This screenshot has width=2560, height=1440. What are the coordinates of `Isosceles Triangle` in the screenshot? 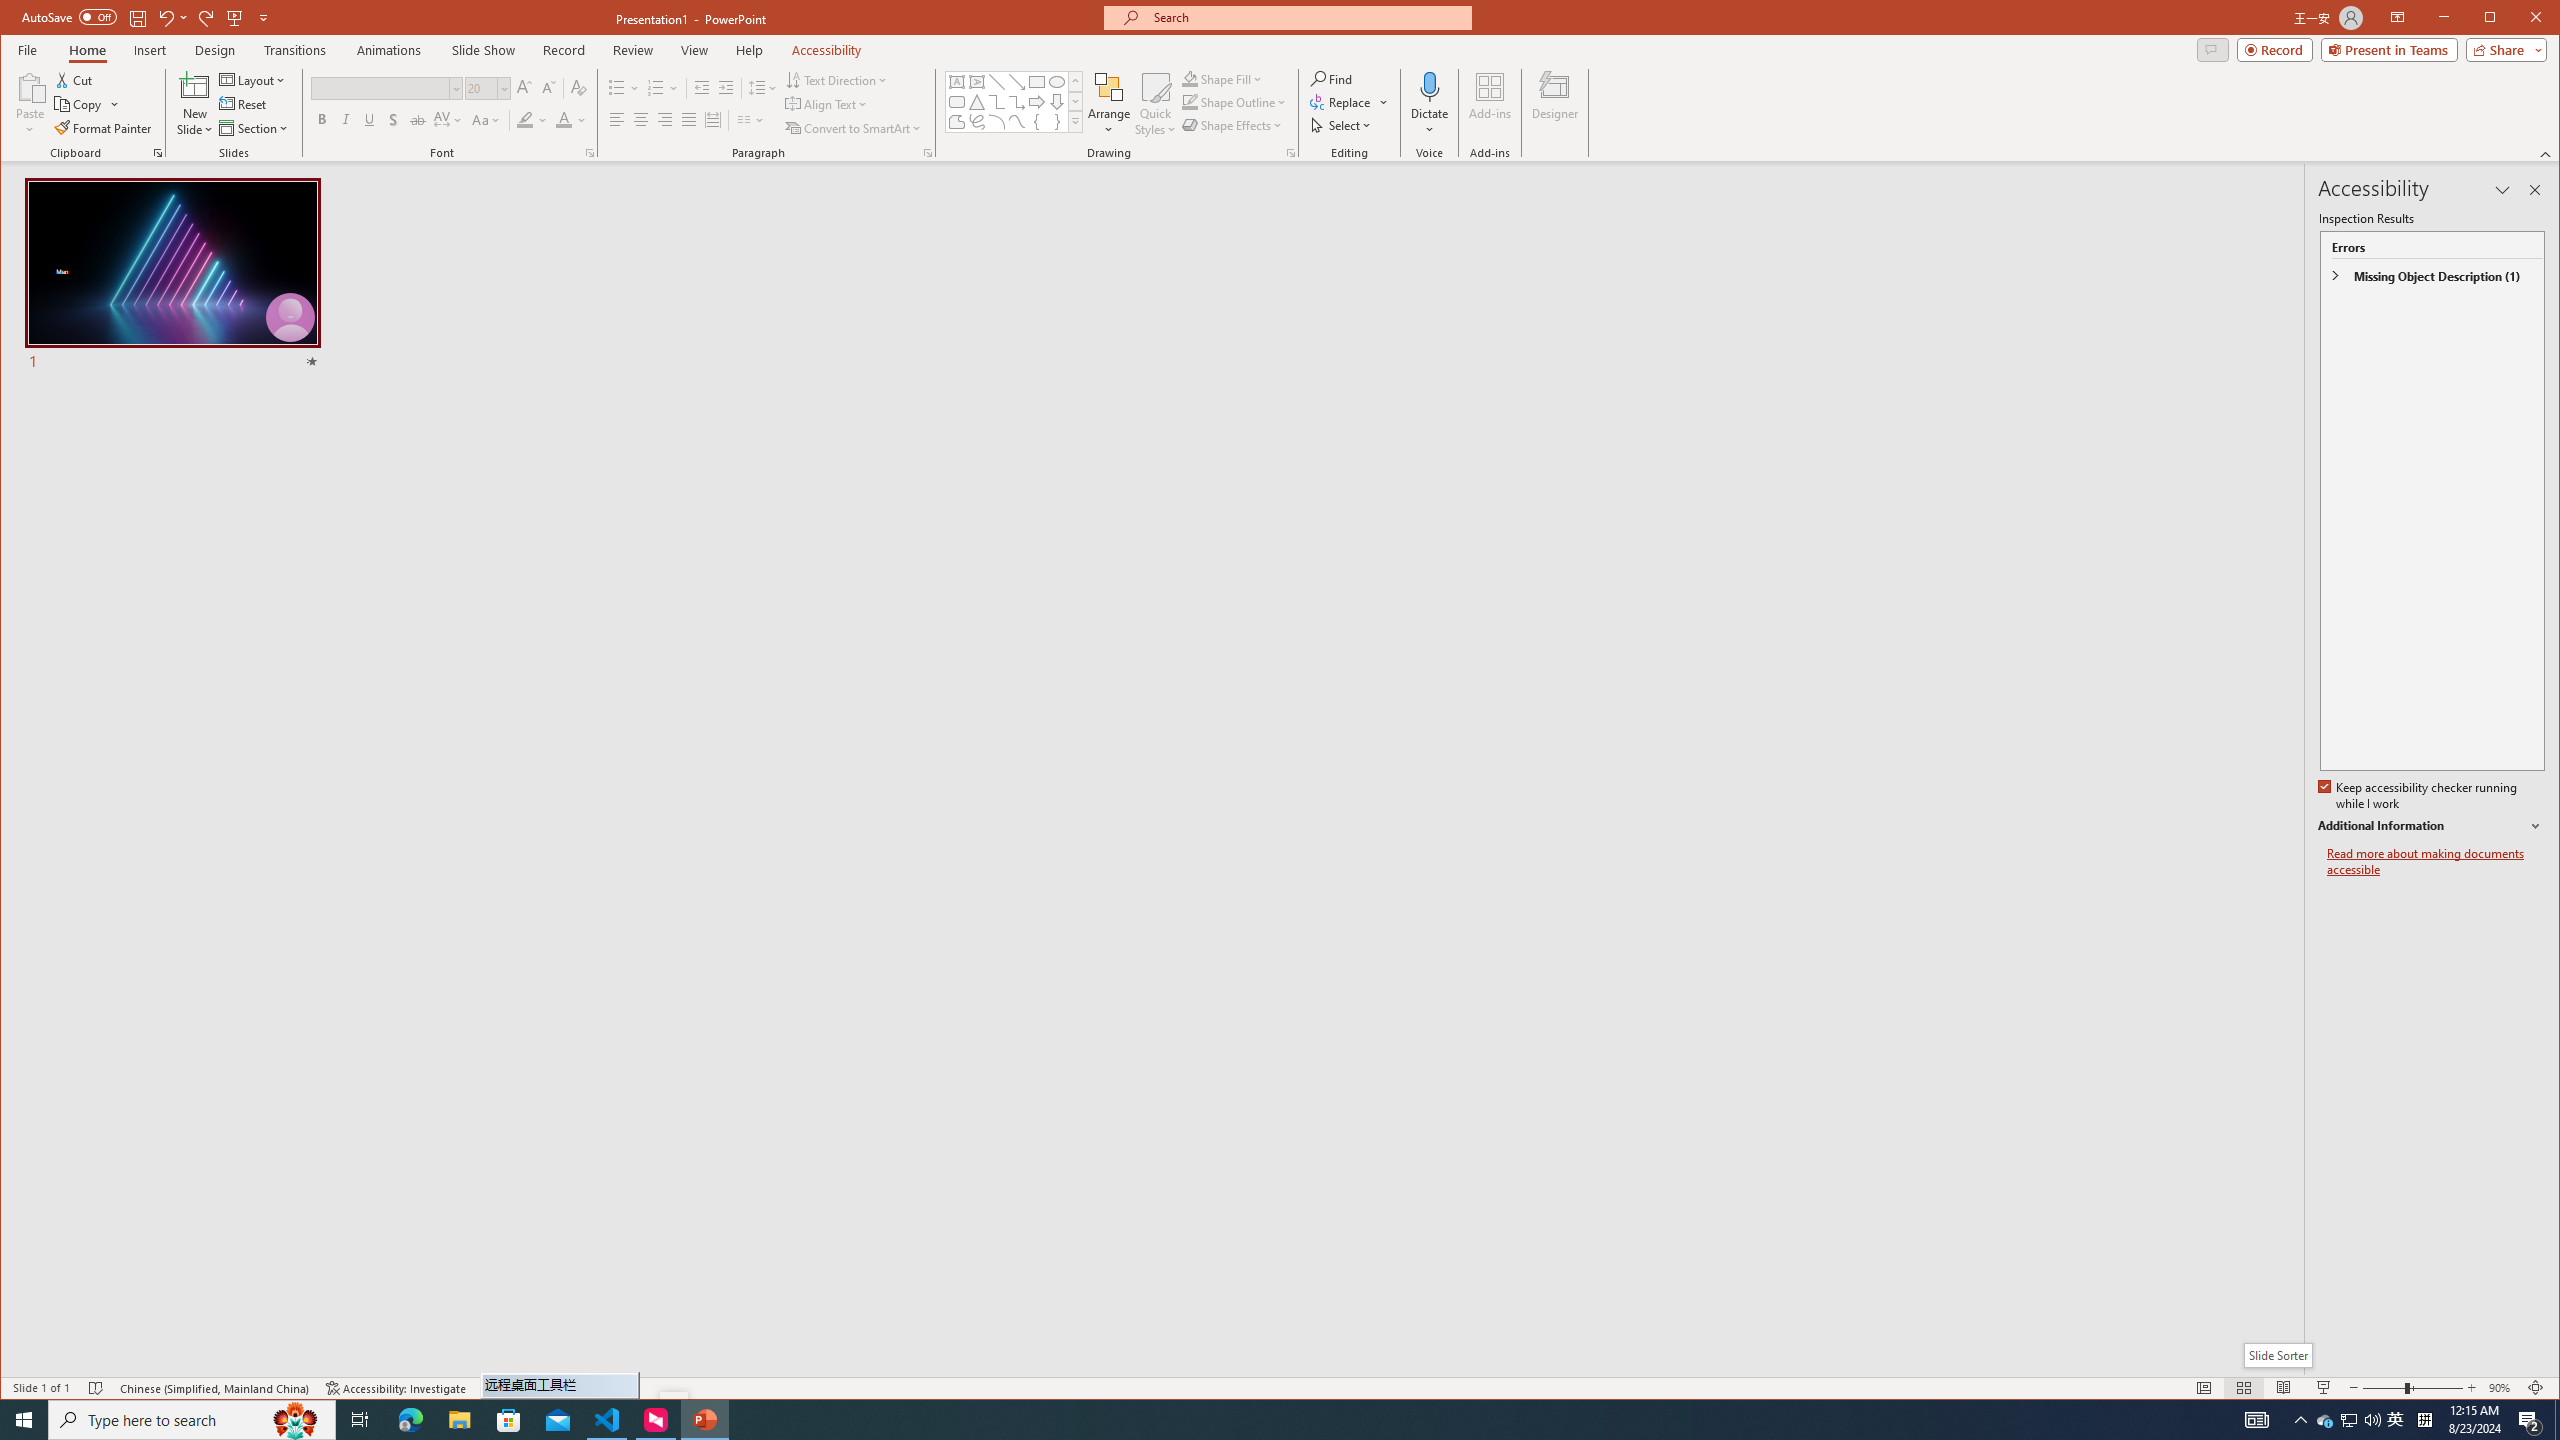 It's located at (978, 102).